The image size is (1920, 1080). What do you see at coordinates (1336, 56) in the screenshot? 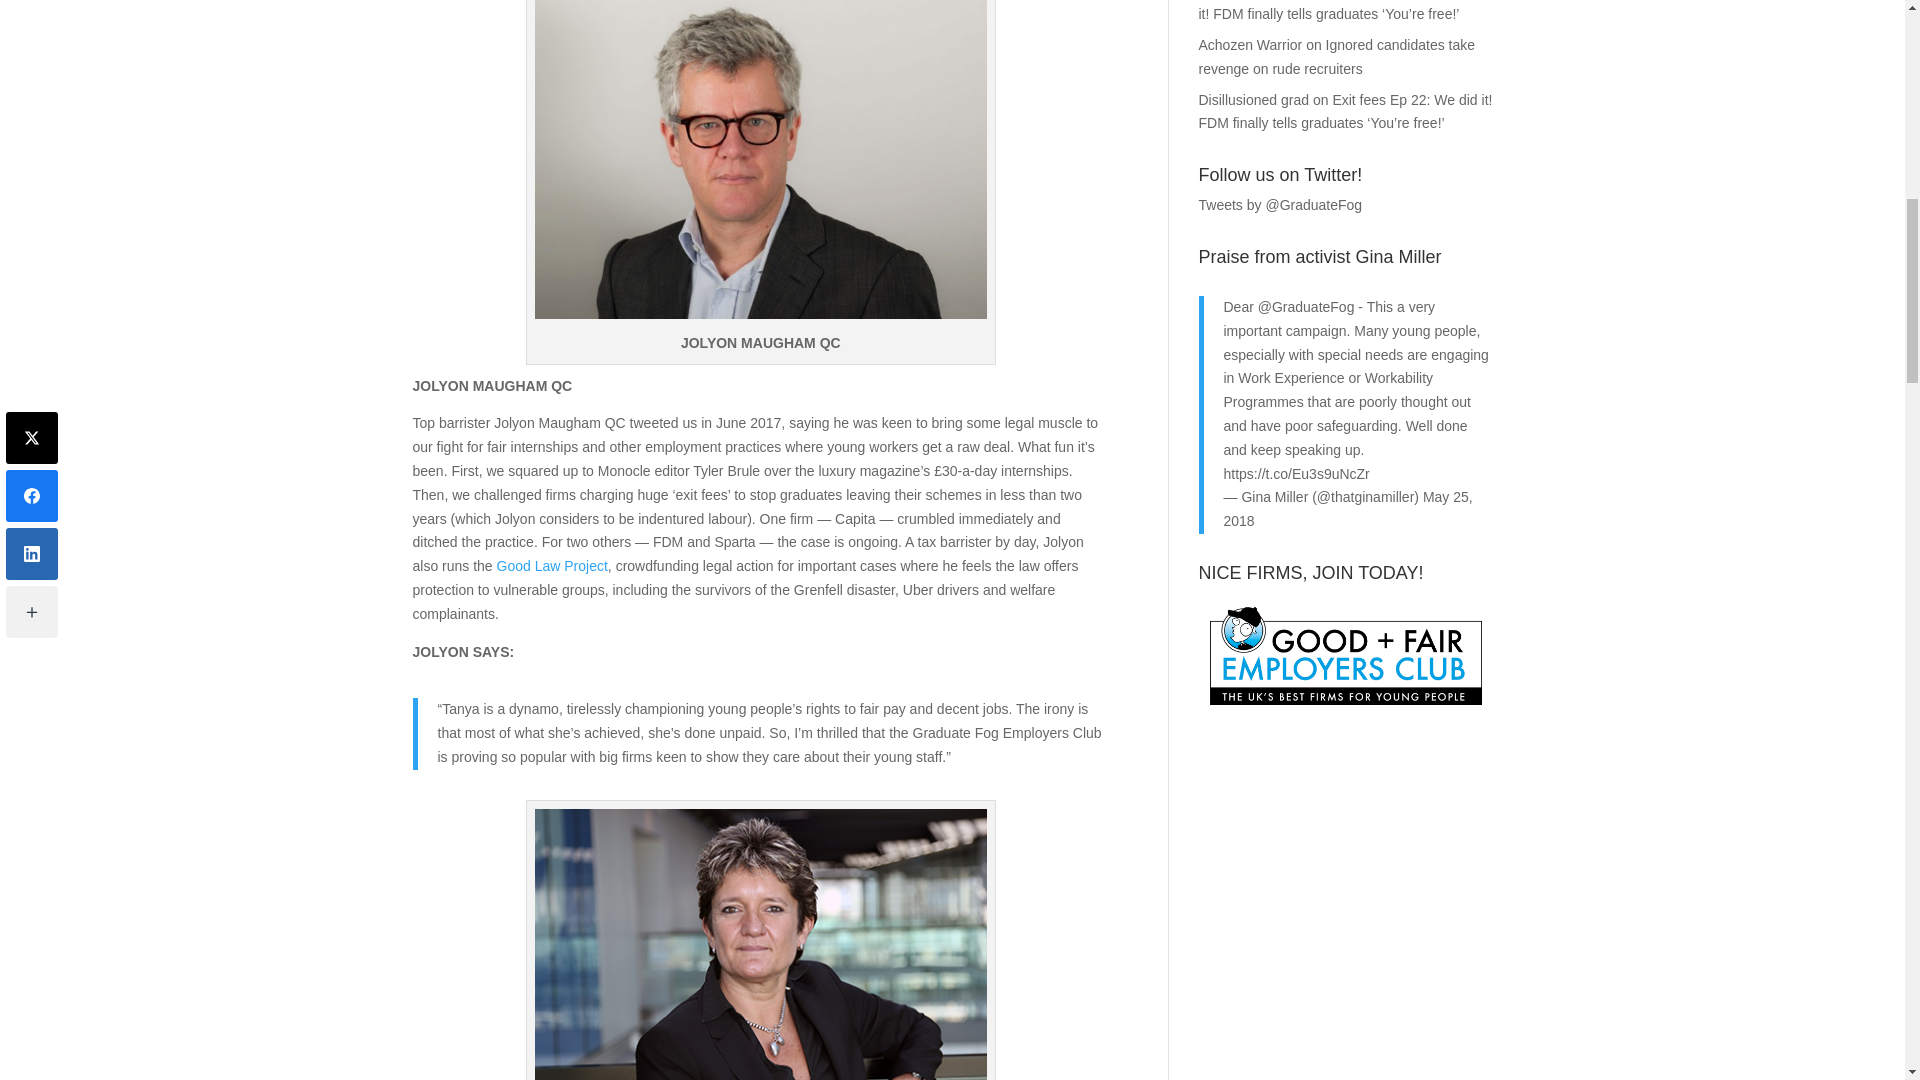
I see `Ignored candidates take revenge on rude recruiters` at bounding box center [1336, 56].